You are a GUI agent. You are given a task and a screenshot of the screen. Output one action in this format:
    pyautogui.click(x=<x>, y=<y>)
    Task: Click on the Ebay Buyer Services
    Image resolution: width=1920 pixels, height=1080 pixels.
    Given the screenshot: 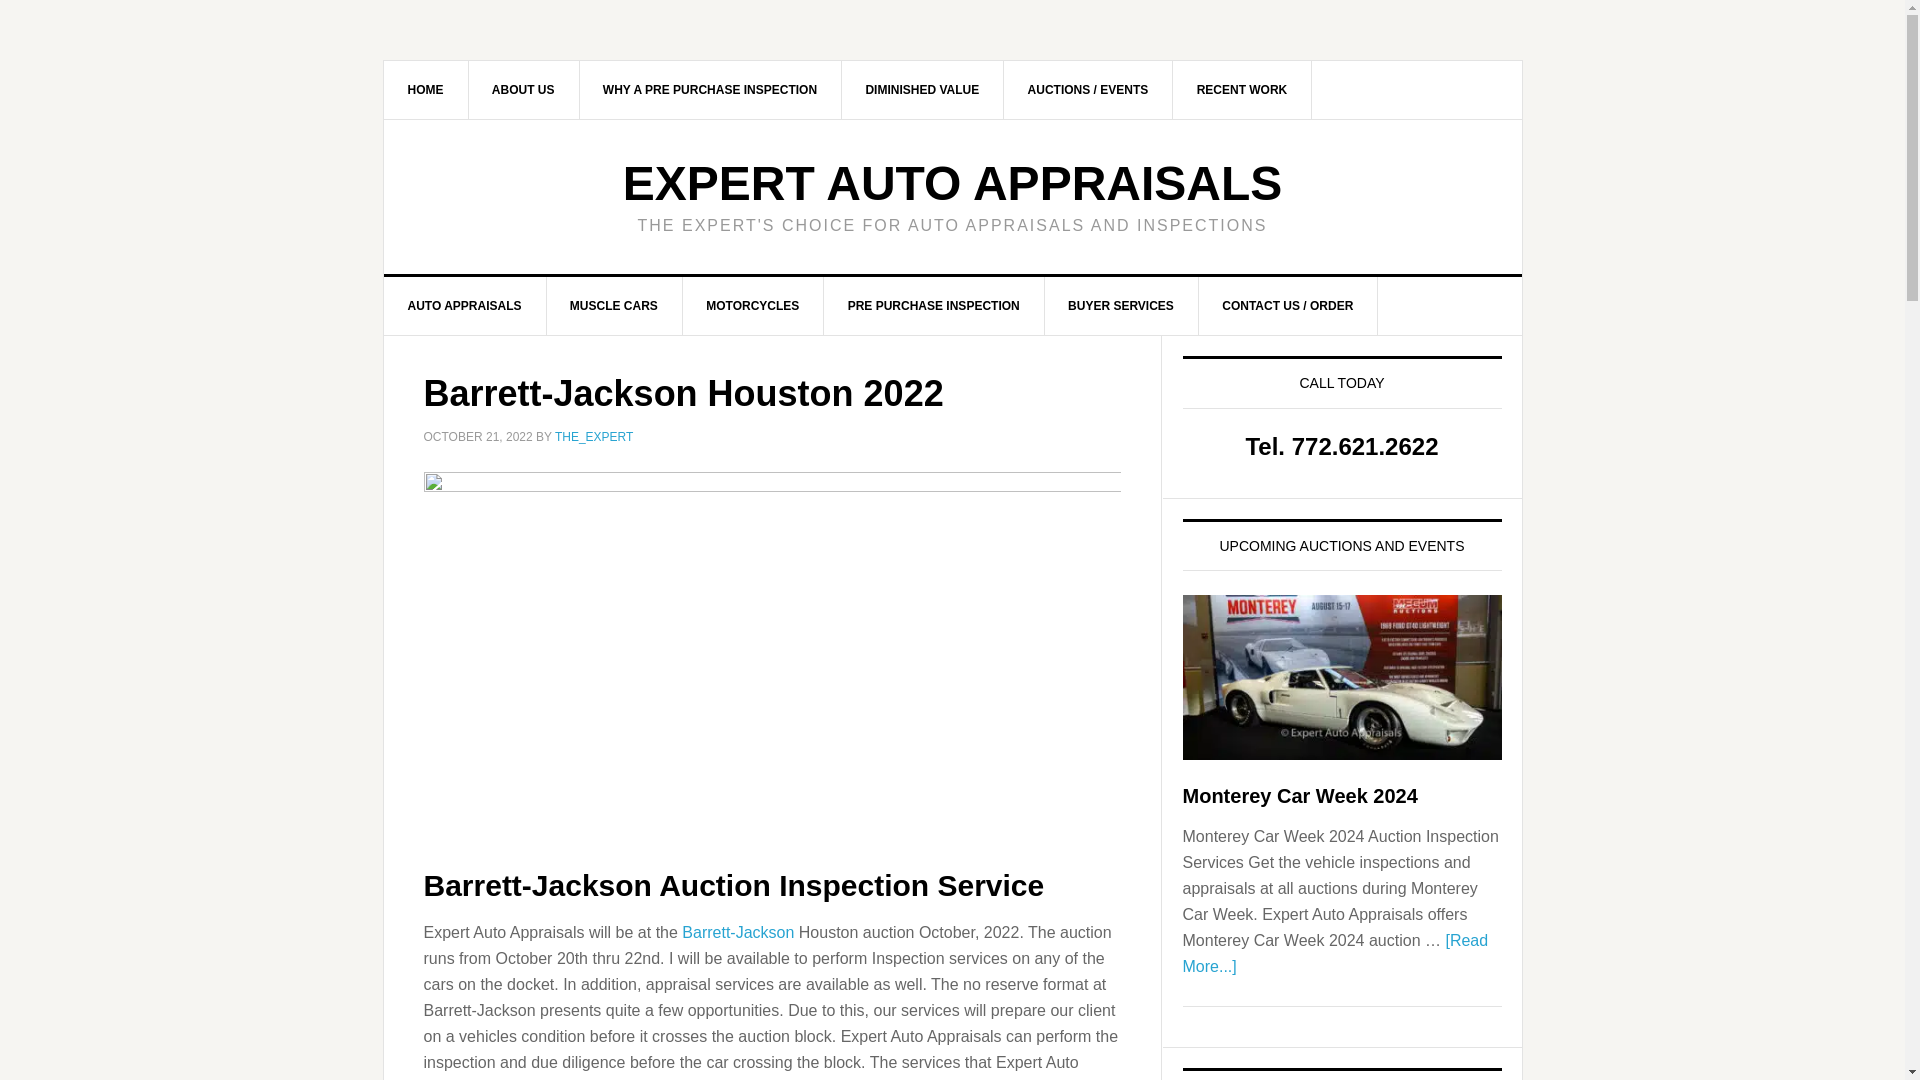 What is the action you would take?
    pyautogui.click(x=1121, y=305)
    